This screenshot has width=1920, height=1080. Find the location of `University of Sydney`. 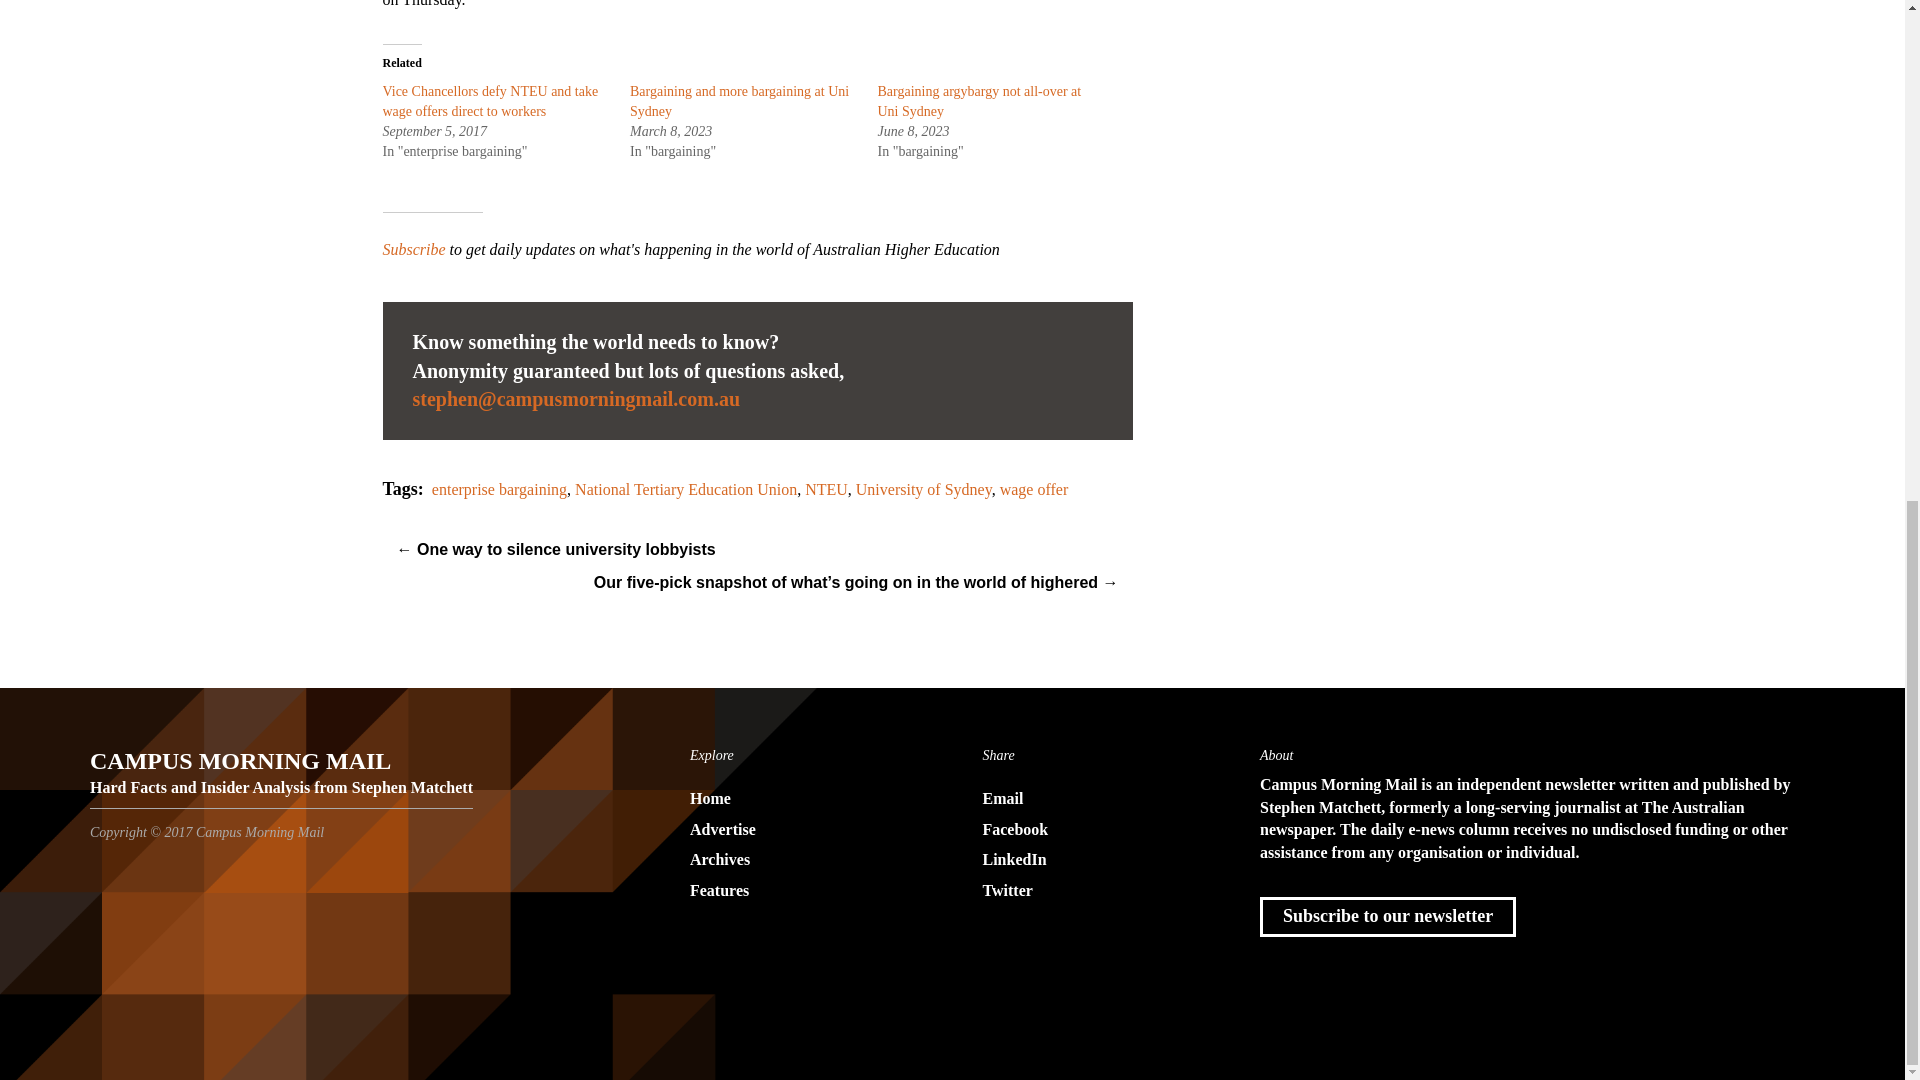

University of Sydney is located at coordinates (924, 488).